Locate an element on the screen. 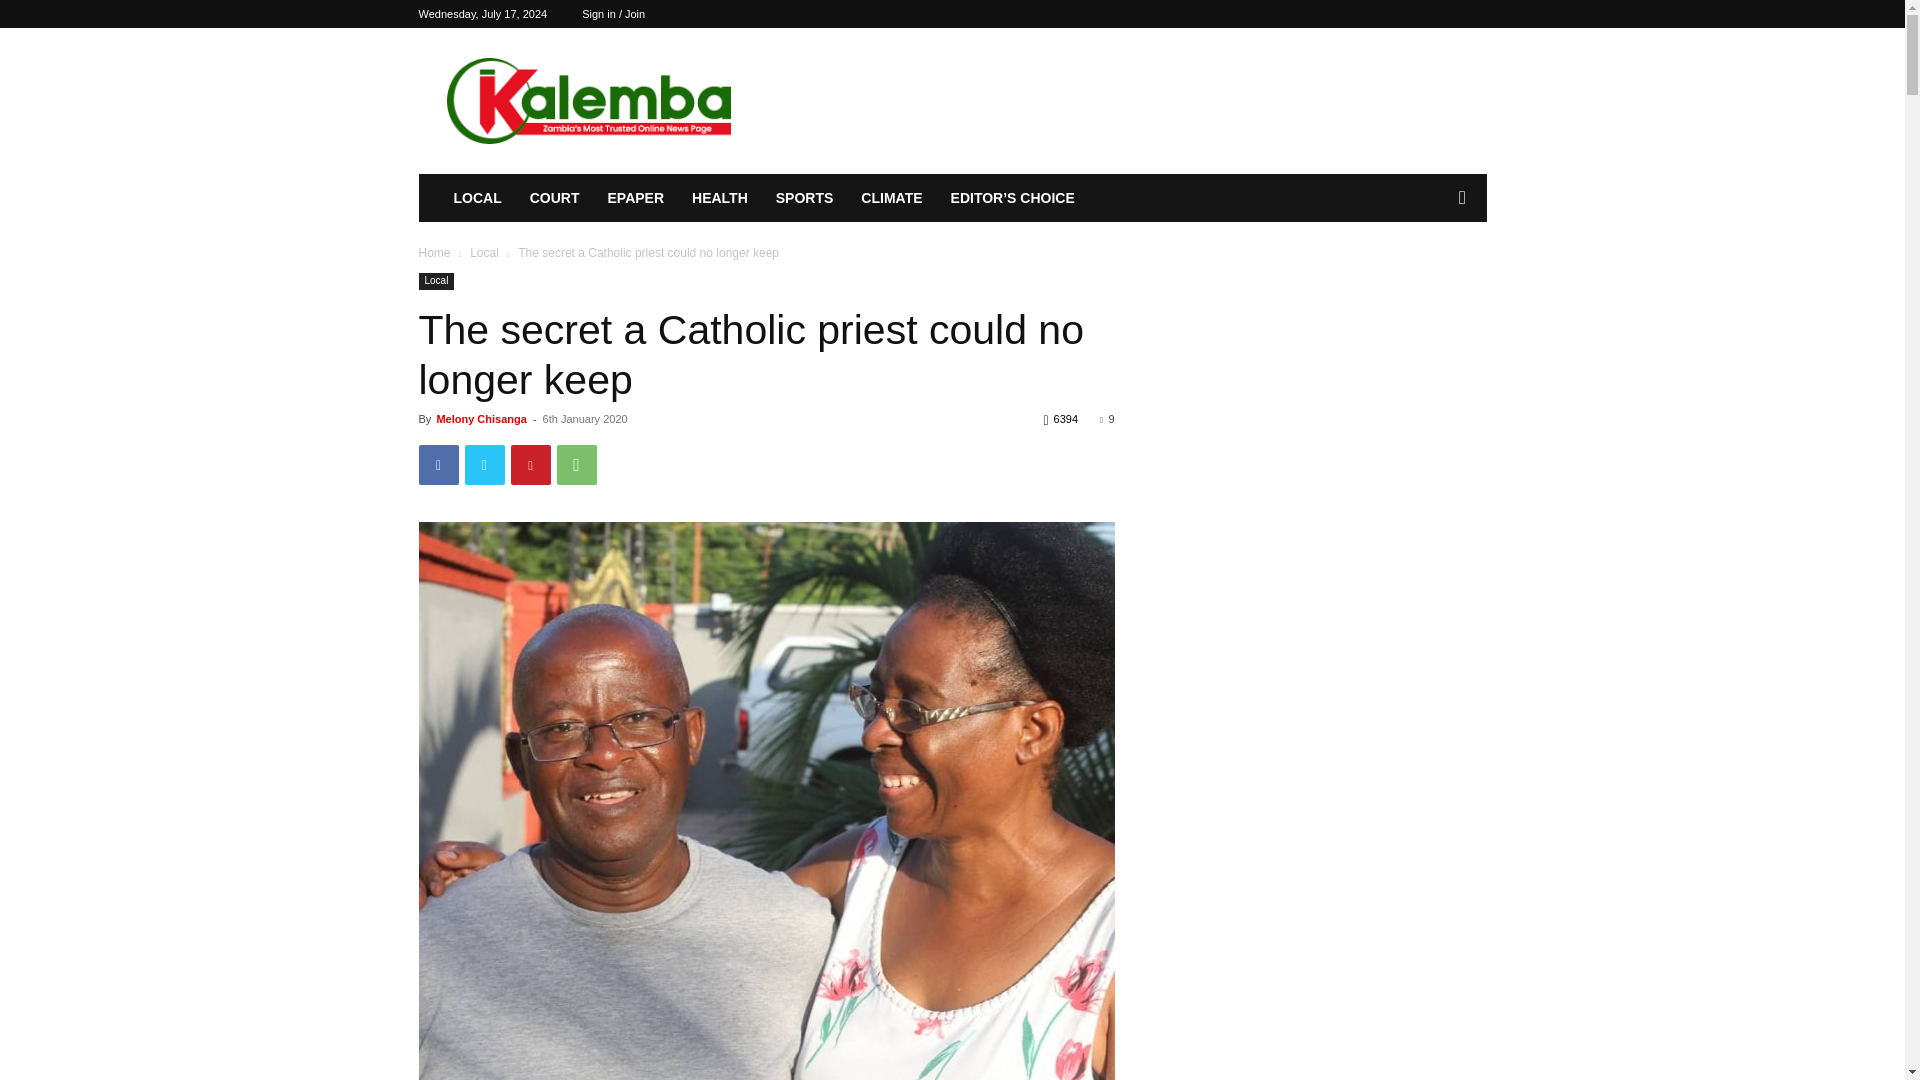  Pinterest is located at coordinates (530, 464).